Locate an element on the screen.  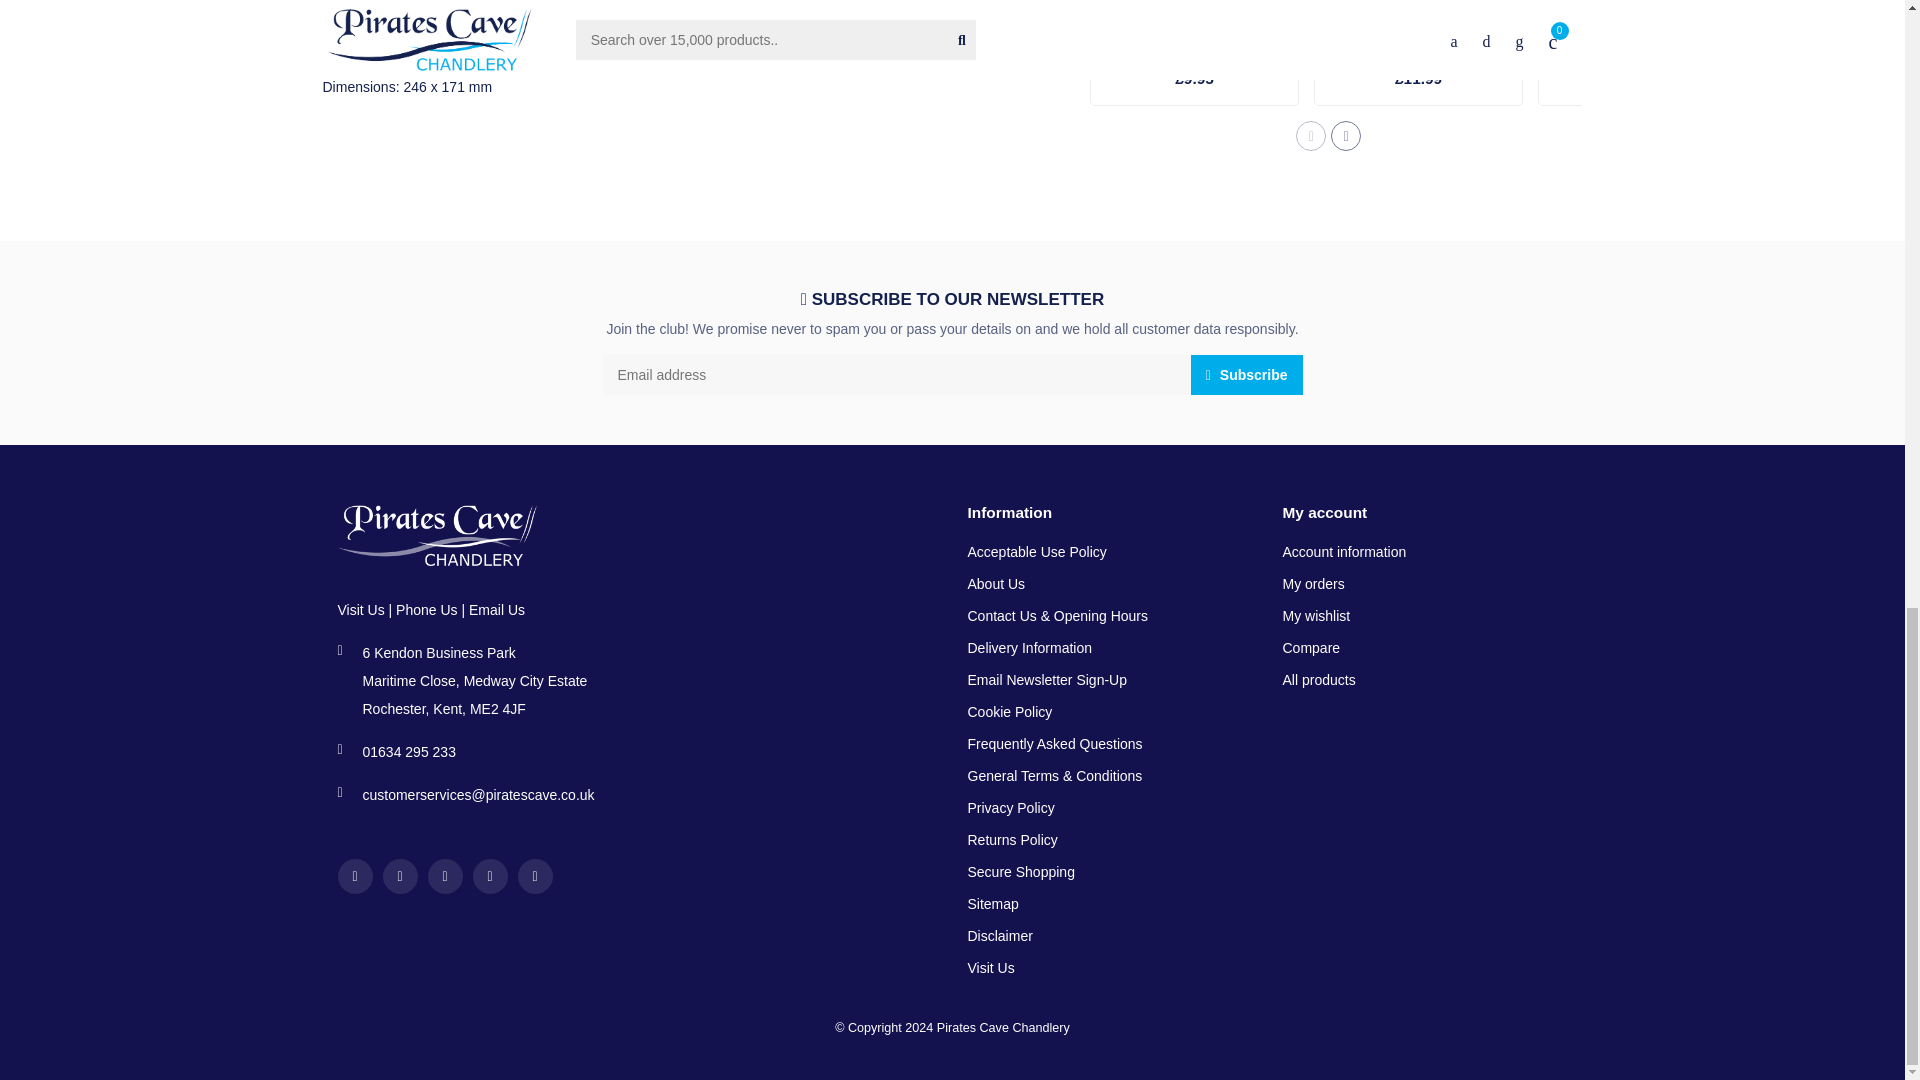
Secure Shopping is located at coordinates (1021, 872).